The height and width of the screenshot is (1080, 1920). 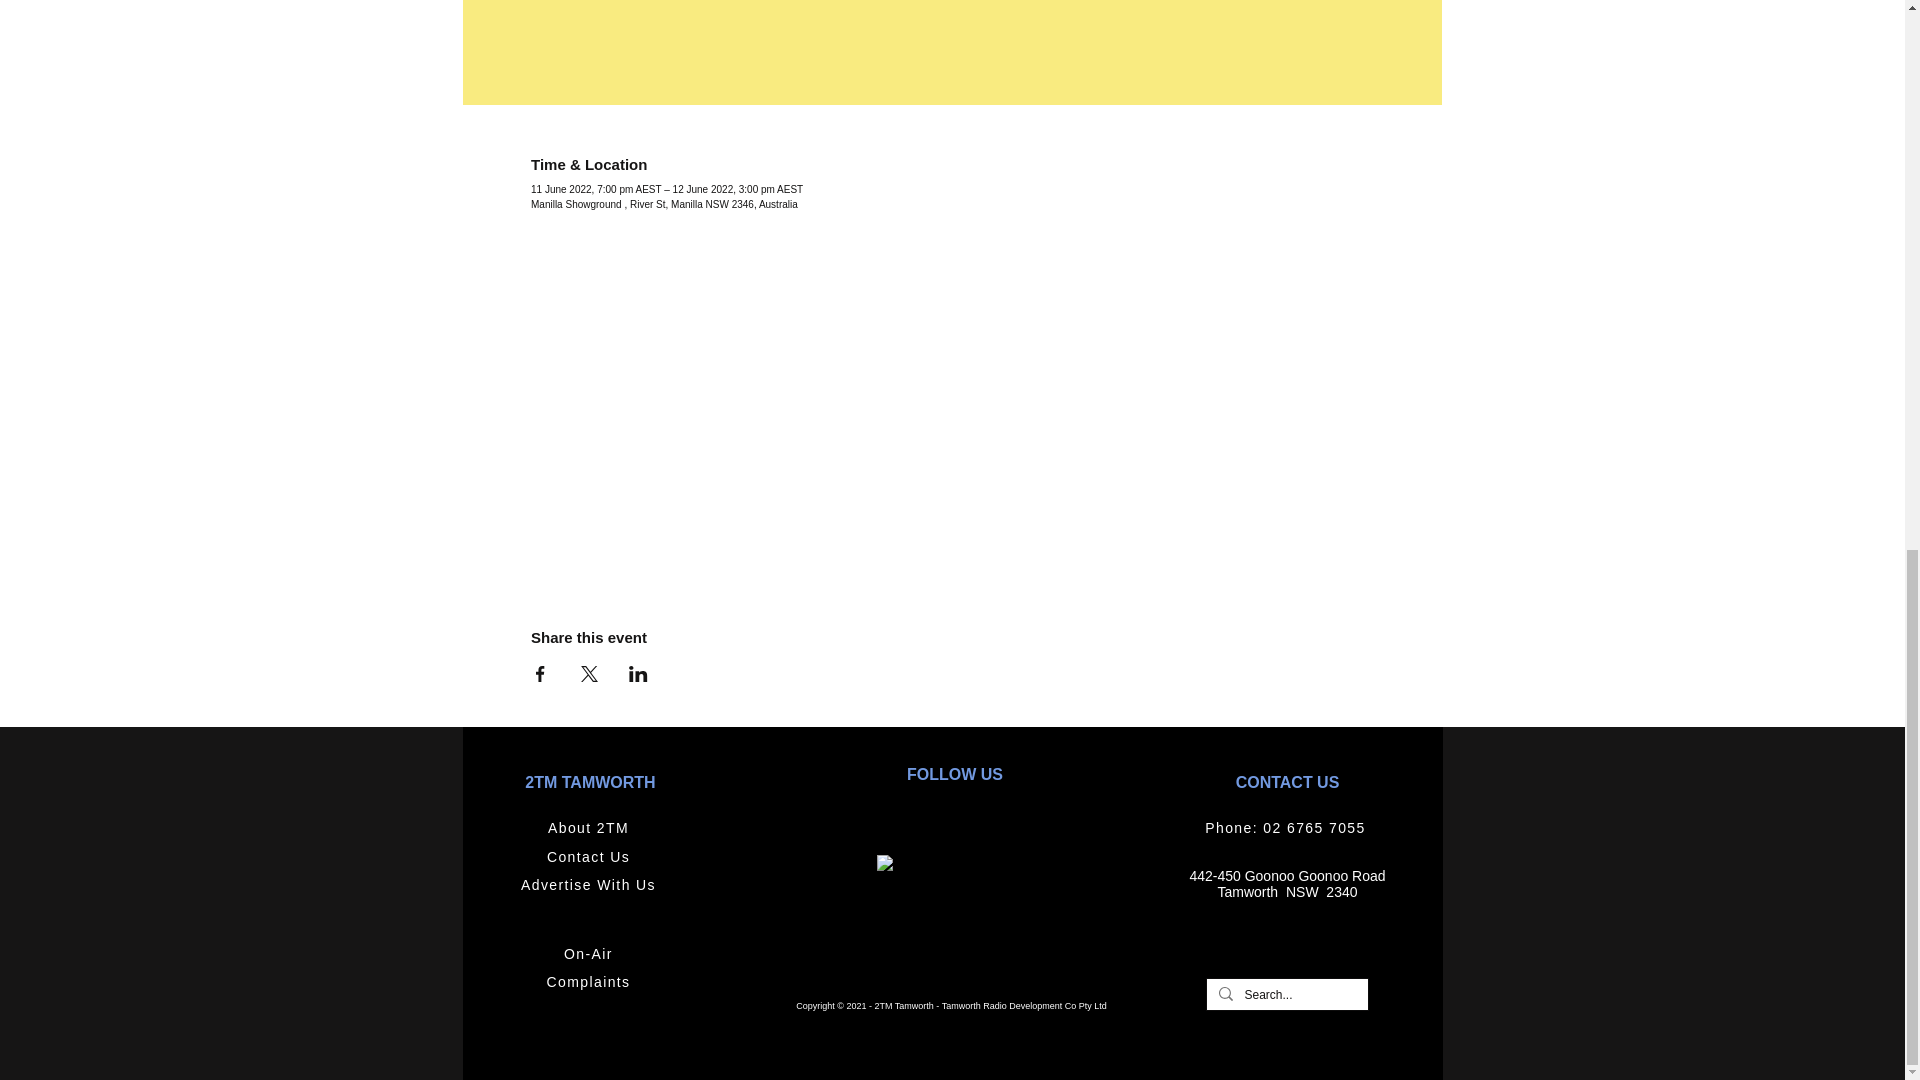 What do you see at coordinates (590, 884) in the screenshot?
I see `Advertise With Us` at bounding box center [590, 884].